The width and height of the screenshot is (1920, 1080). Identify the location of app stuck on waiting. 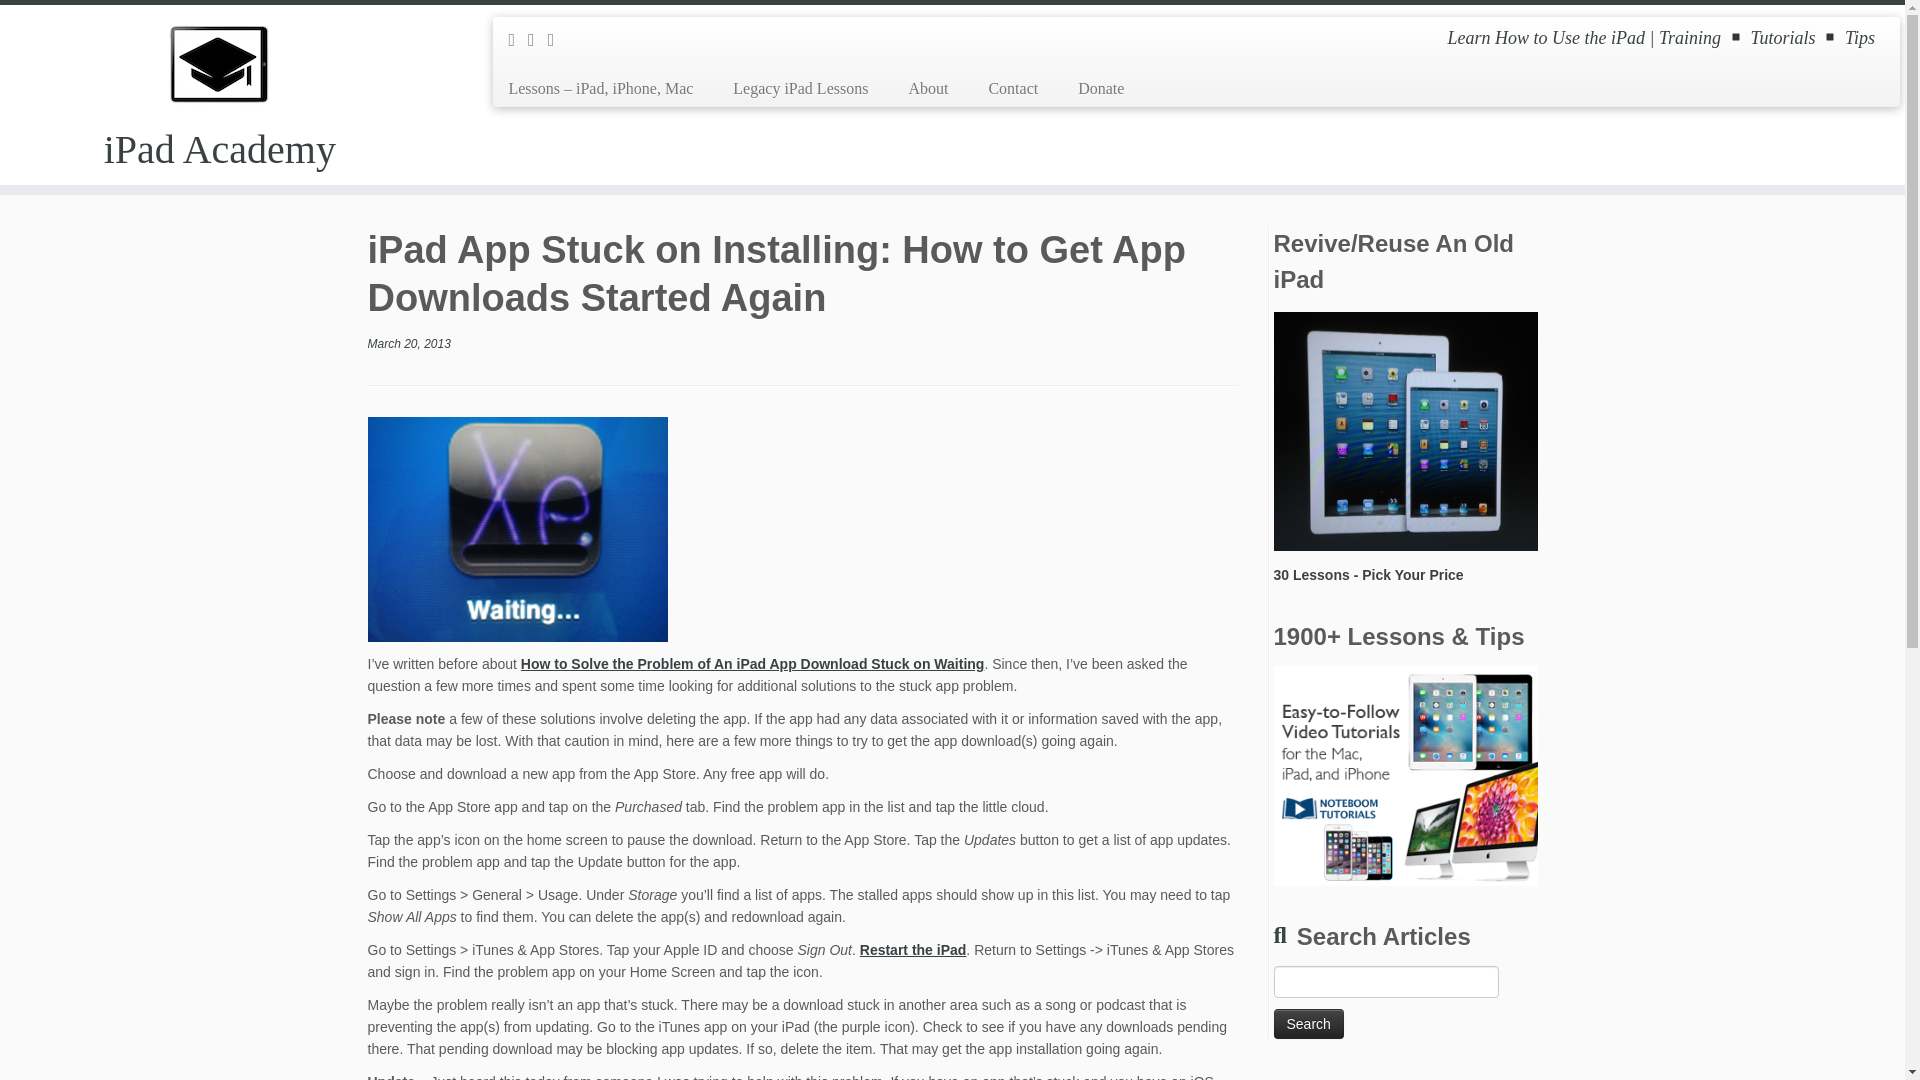
(518, 527).